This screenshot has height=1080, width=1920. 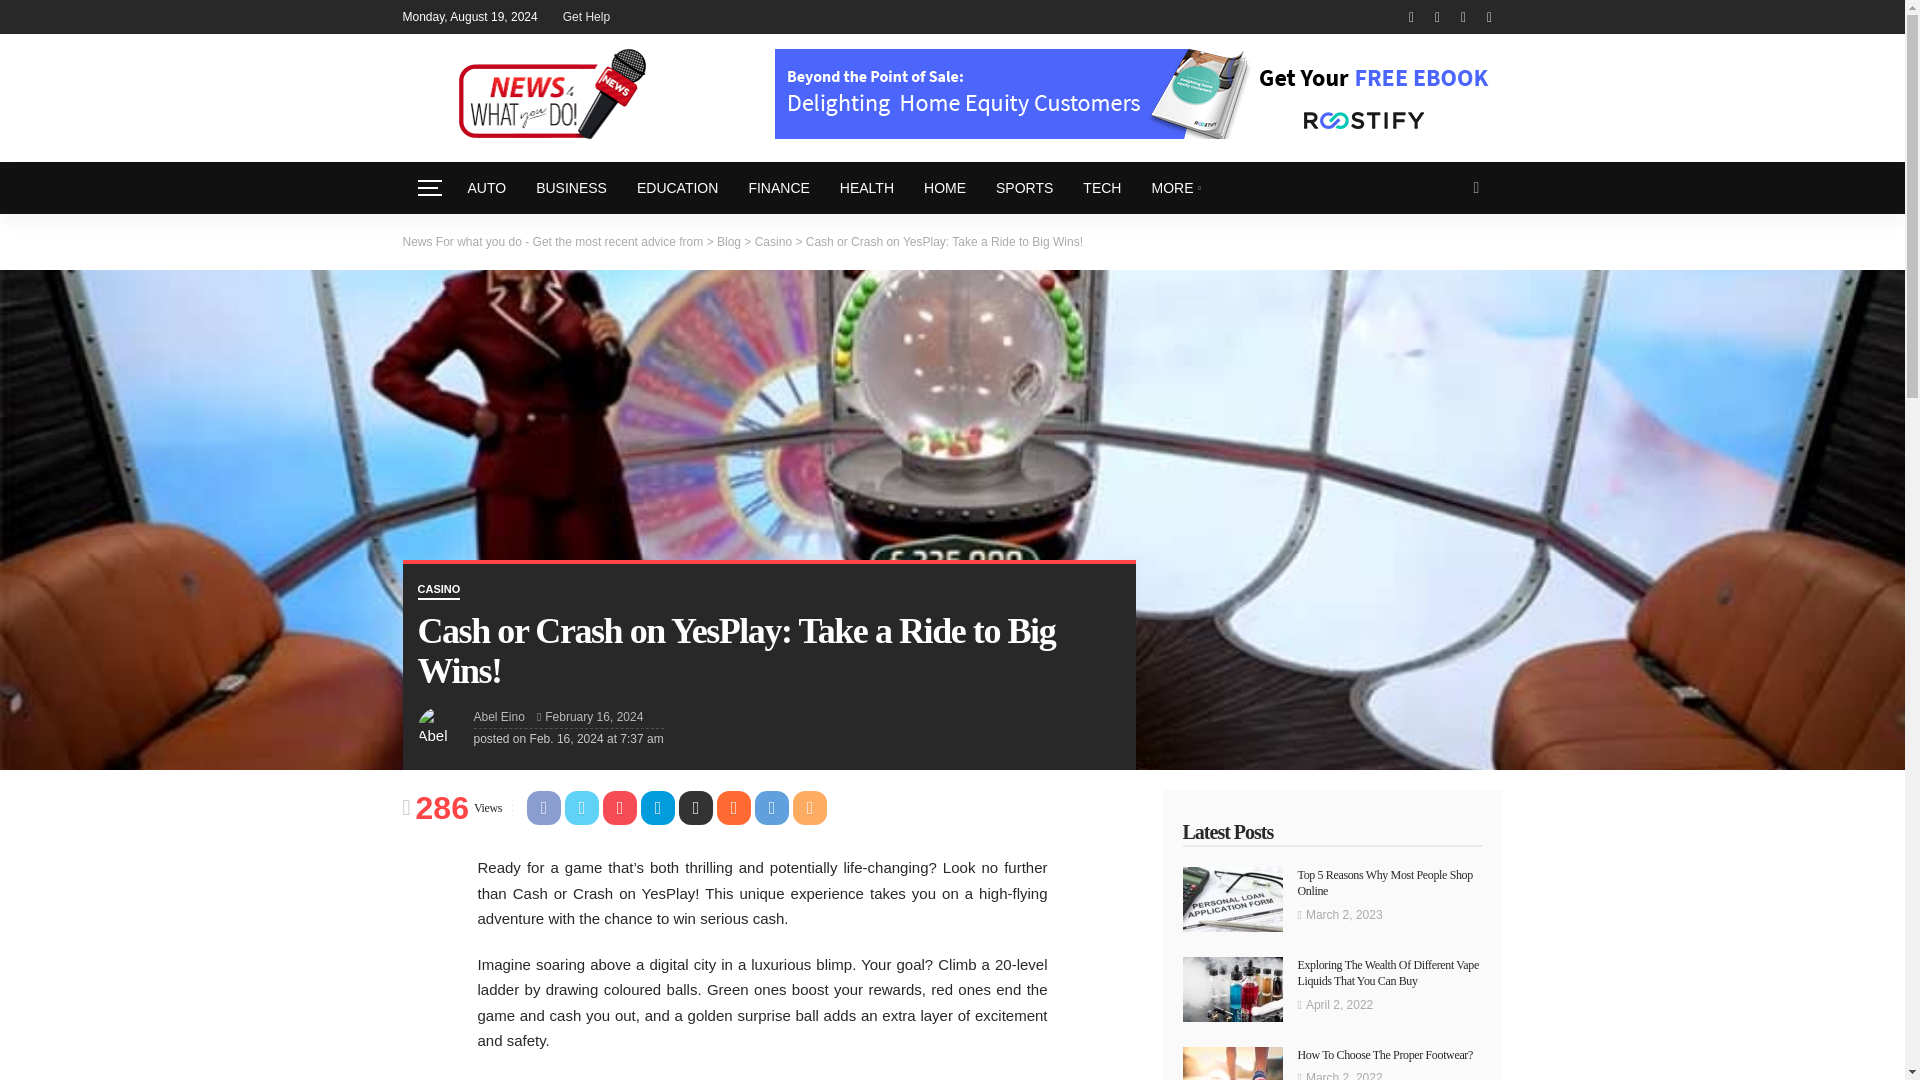 I want to click on EDUCATION, so click(x=678, y=188).